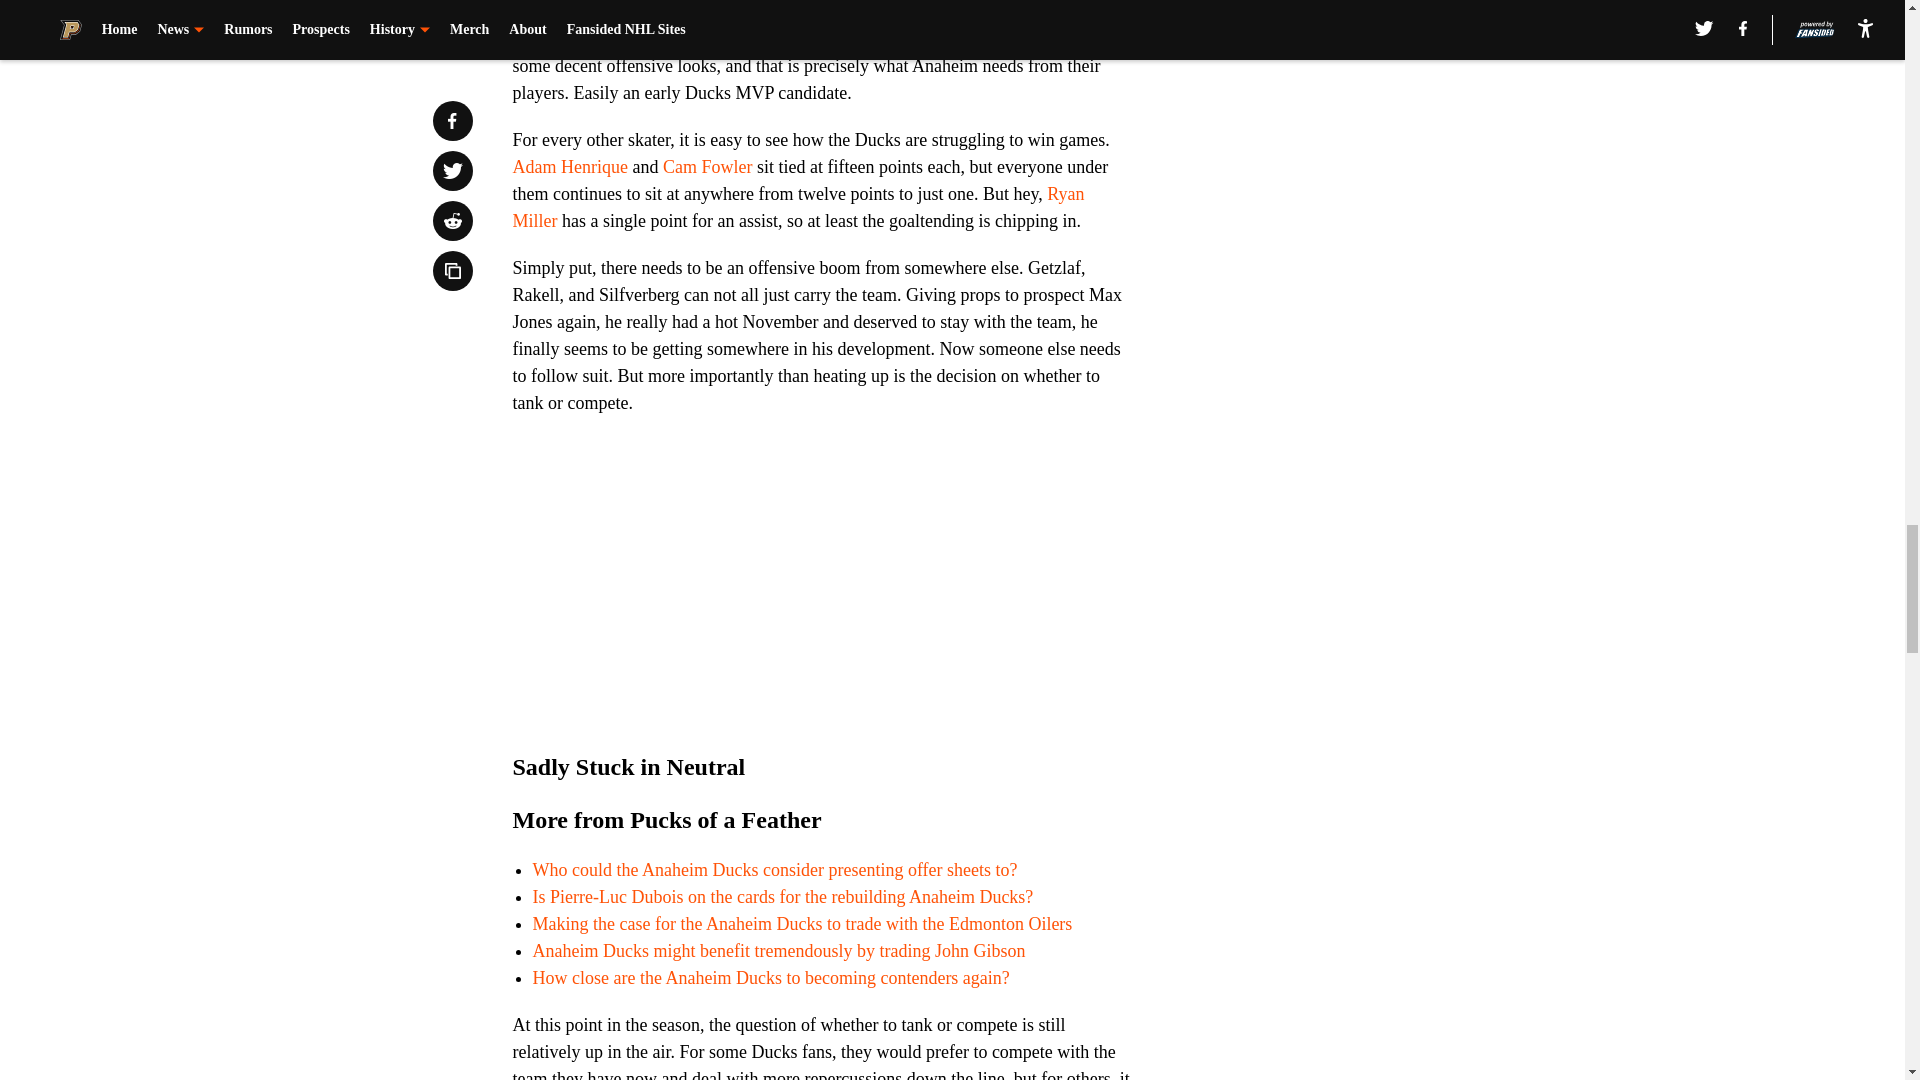 Image resolution: width=1920 pixels, height=1080 pixels. Describe the element at coordinates (570, 166) in the screenshot. I see `Adam Henrique` at that location.